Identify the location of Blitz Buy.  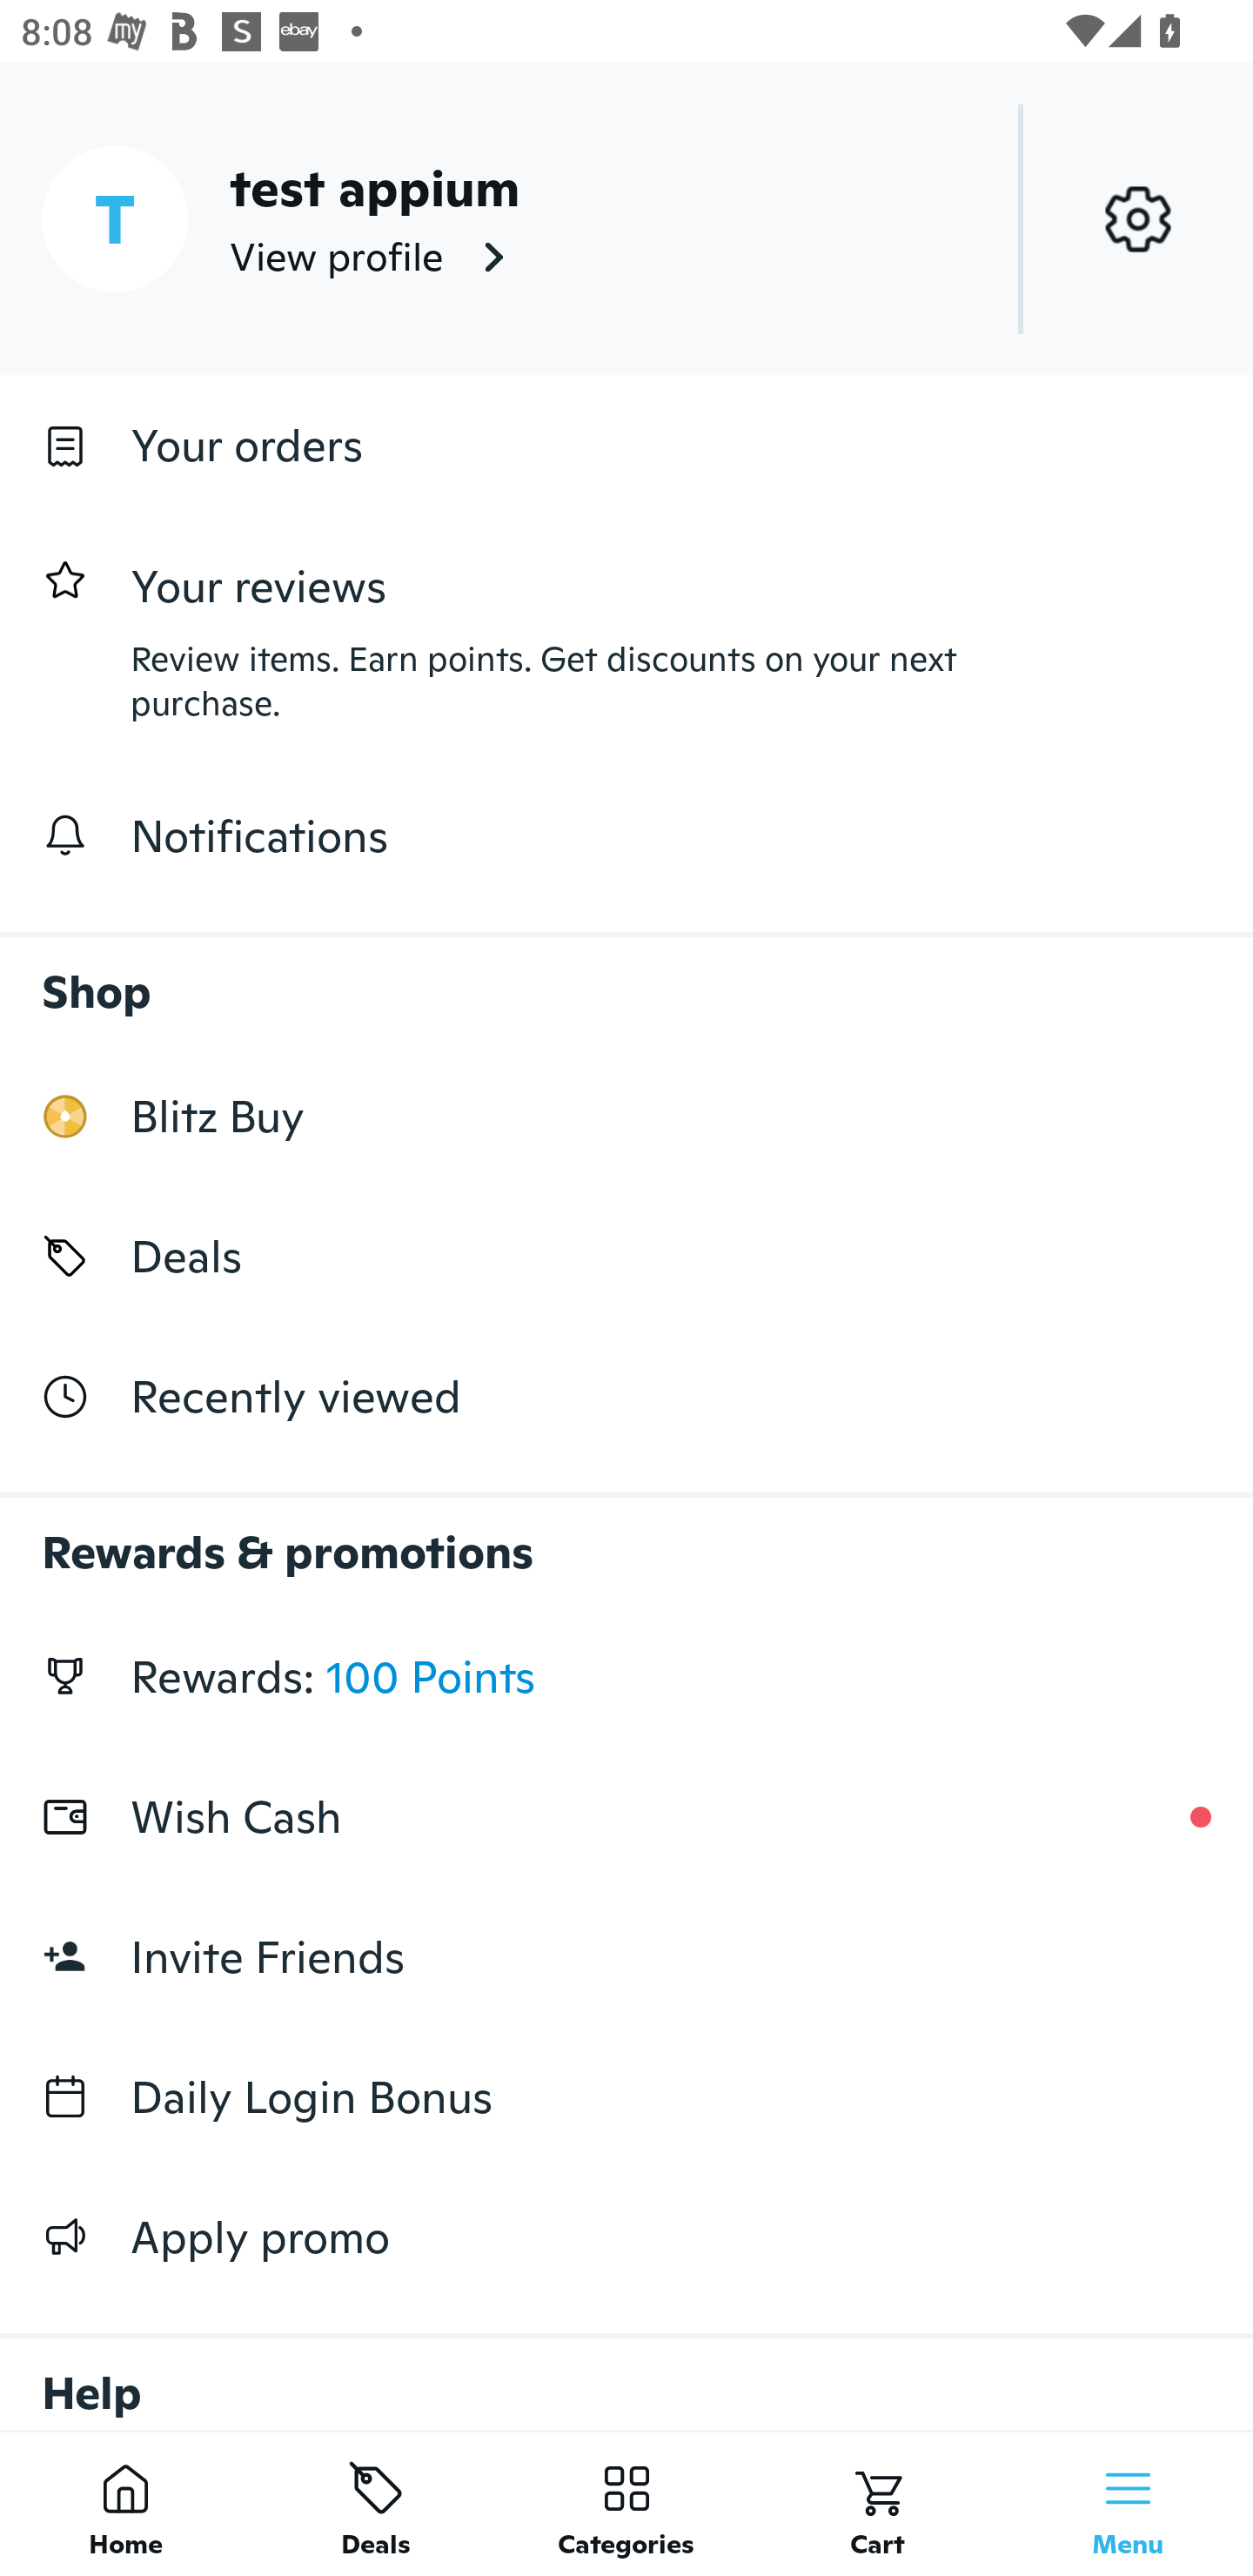
(626, 1116).